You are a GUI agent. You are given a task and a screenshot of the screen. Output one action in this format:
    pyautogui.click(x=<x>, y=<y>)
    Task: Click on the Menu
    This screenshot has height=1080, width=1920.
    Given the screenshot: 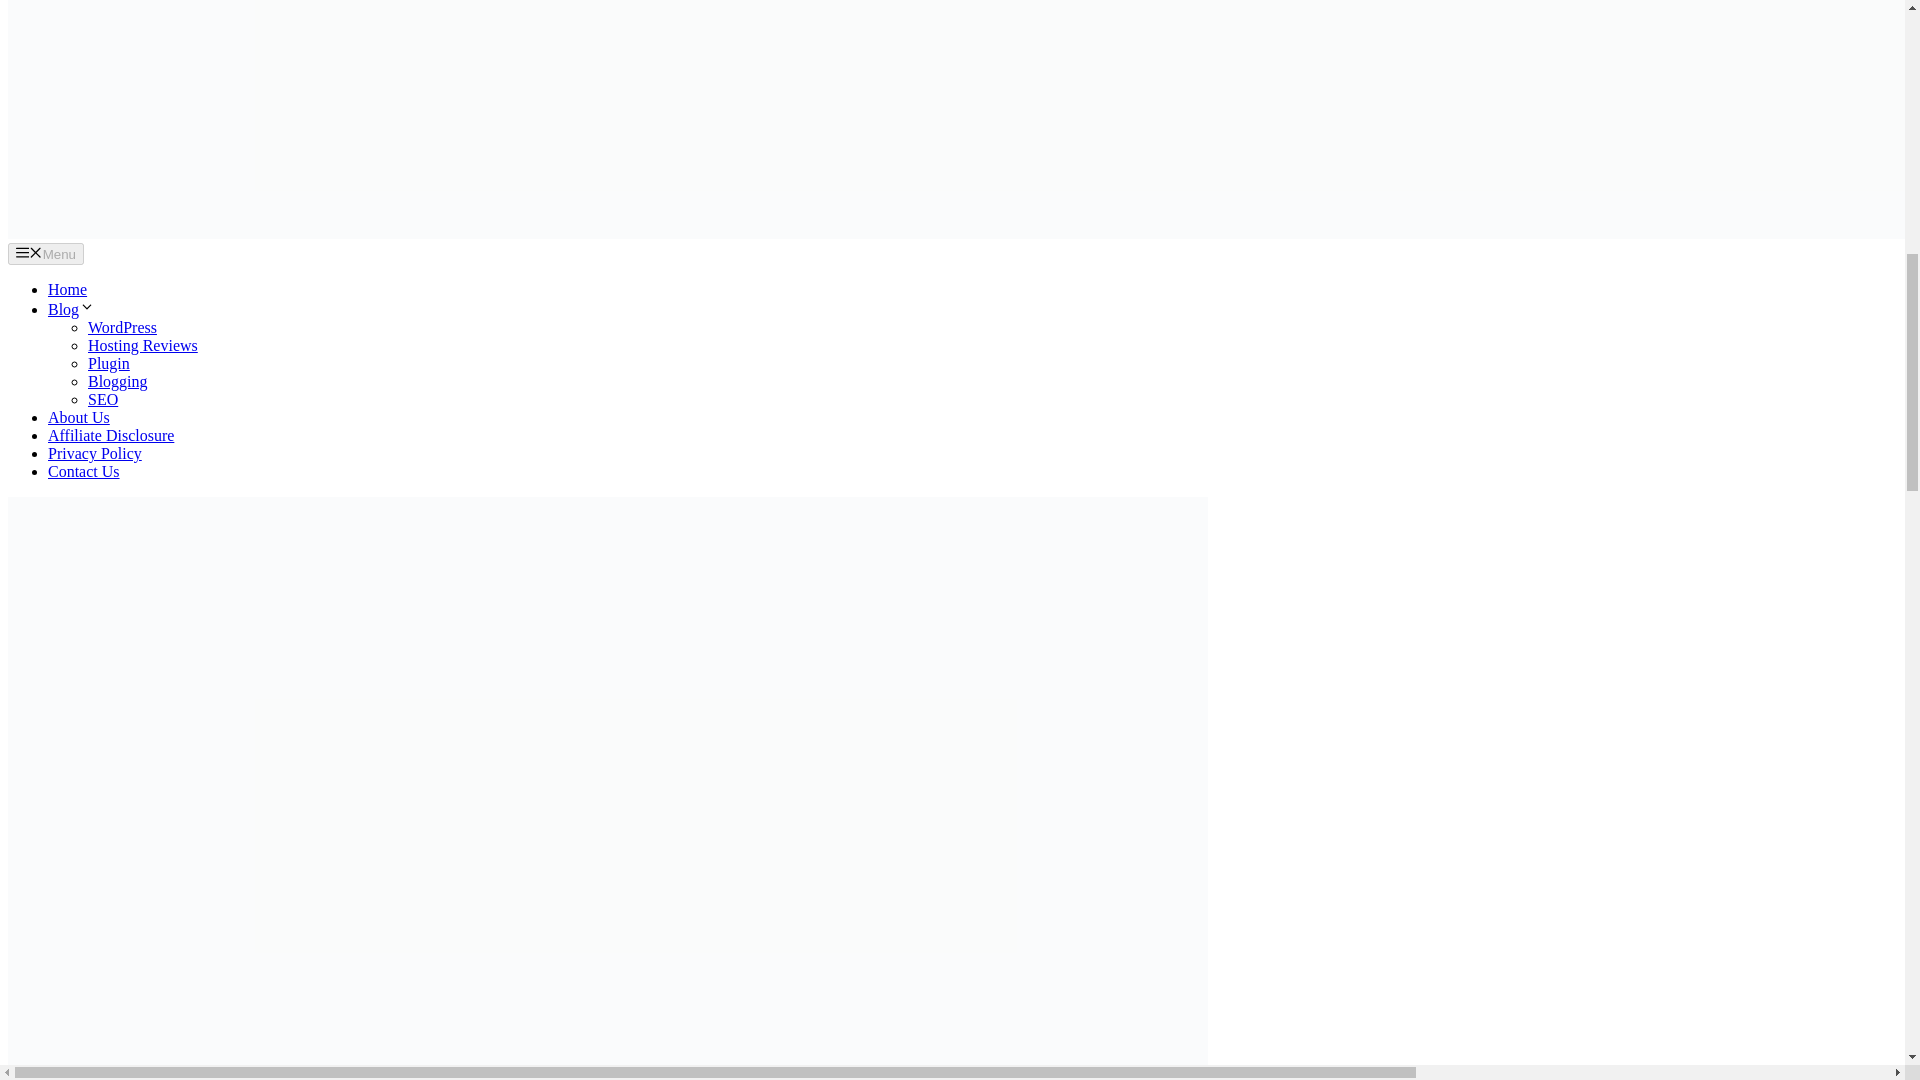 What is the action you would take?
    pyautogui.click(x=46, y=254)
    